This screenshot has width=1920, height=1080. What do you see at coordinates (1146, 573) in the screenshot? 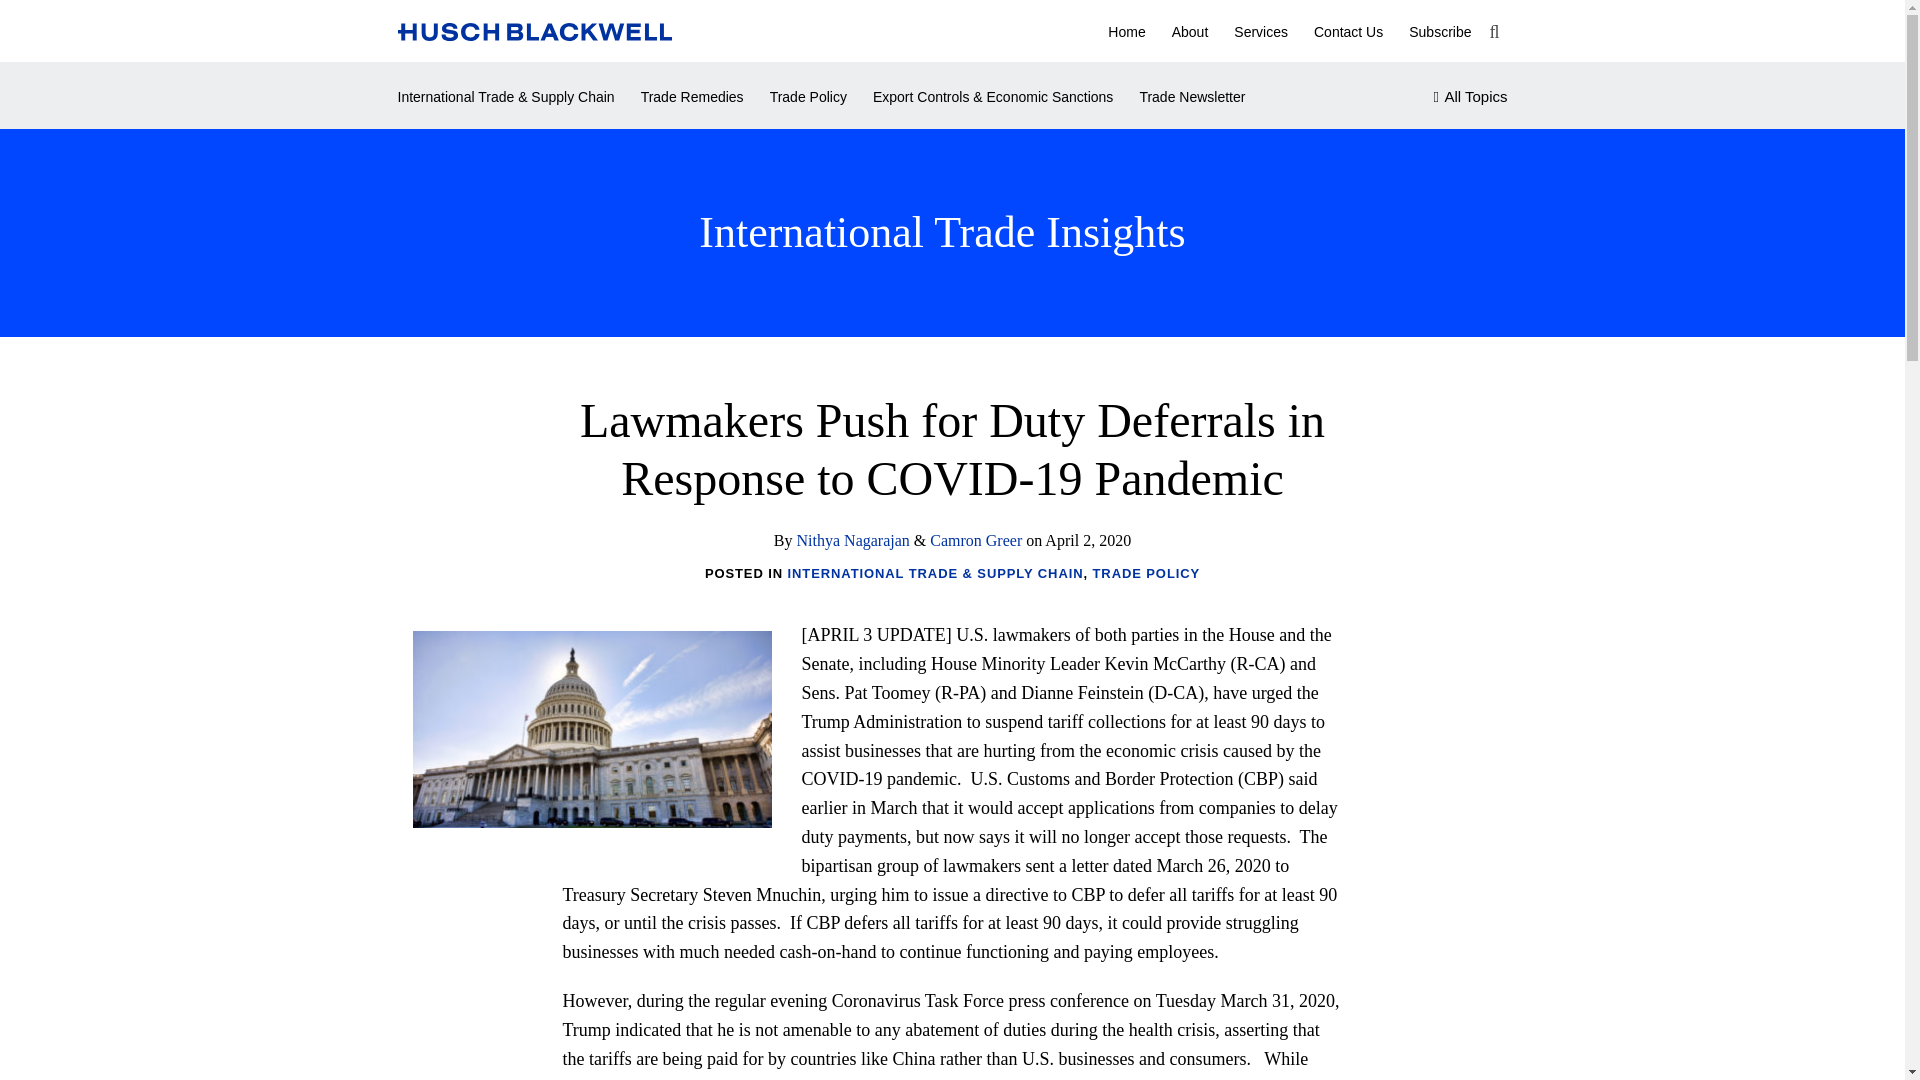
I see `TRADE POLICY` at bounding box center [1146, 573].